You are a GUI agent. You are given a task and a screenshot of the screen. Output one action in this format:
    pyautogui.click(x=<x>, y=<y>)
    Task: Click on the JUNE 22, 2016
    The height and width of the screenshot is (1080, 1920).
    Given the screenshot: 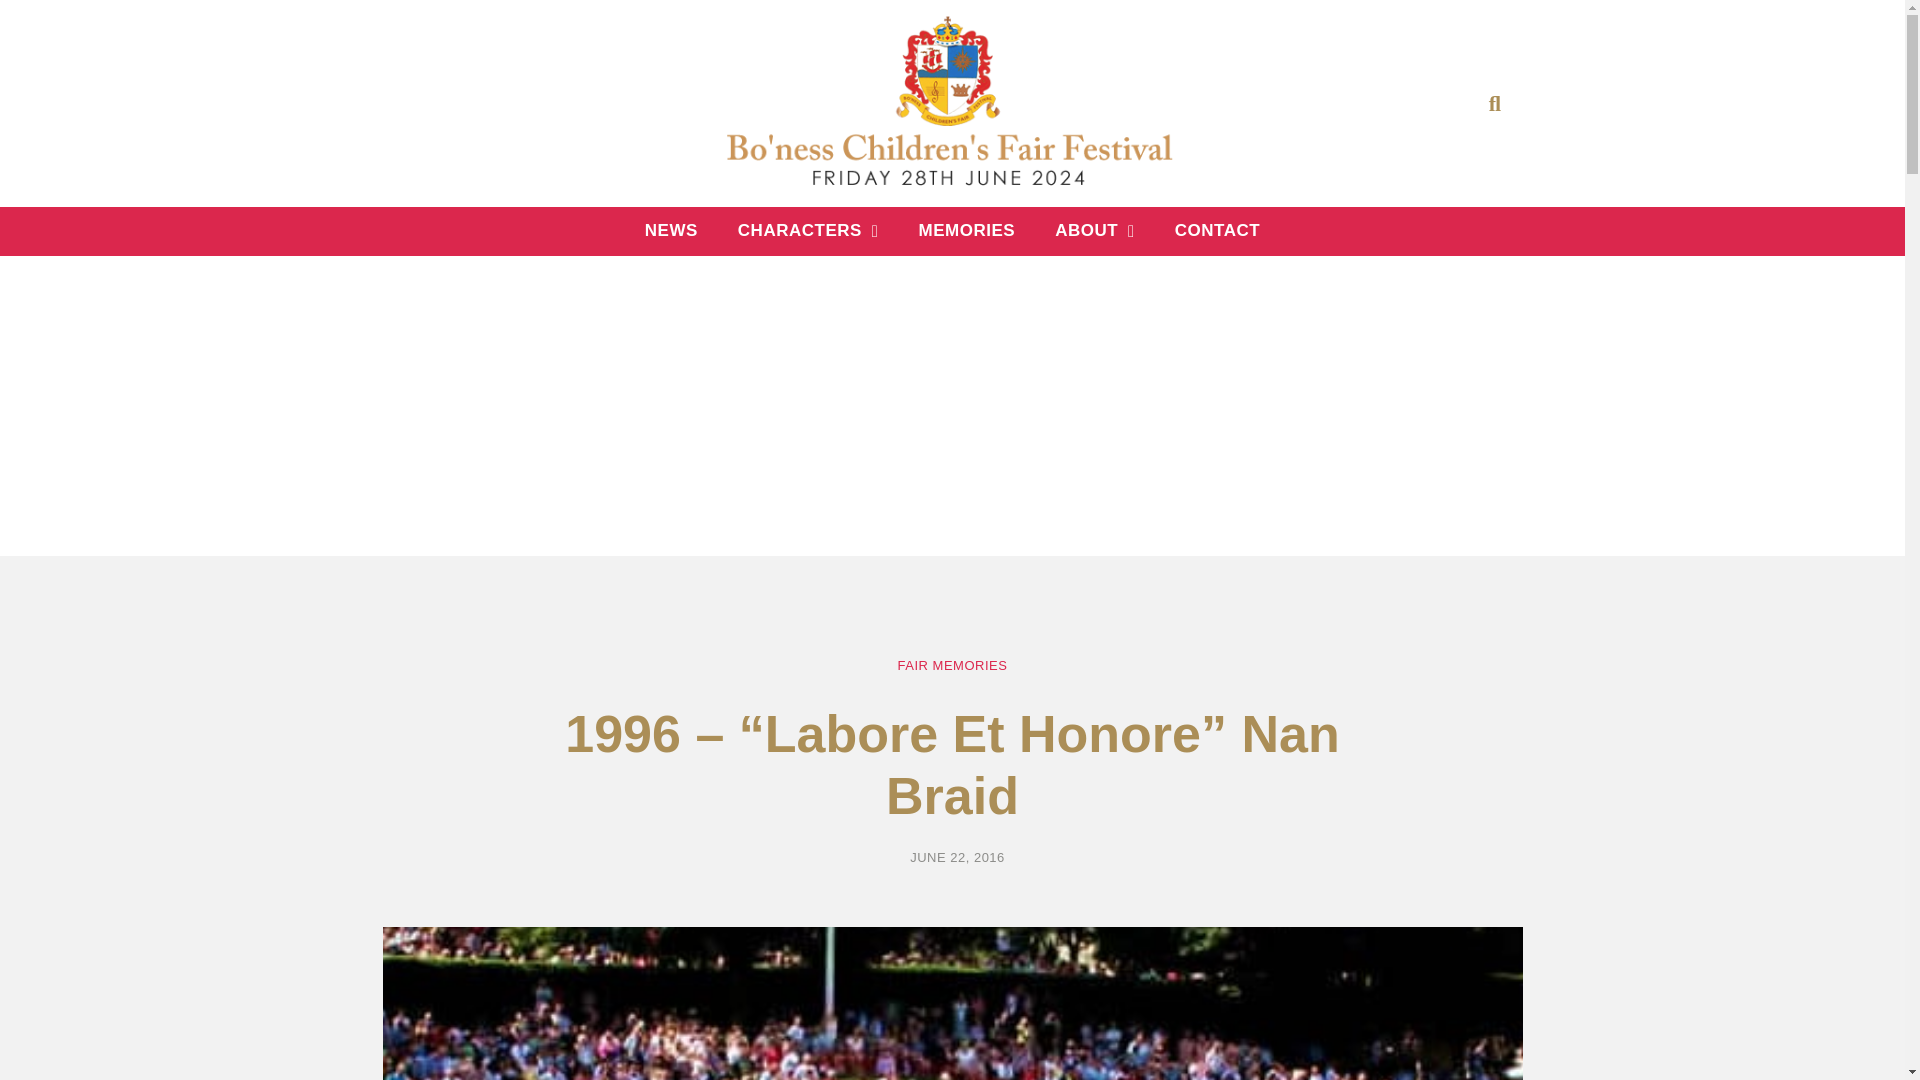 What is the action you would take?
    pyautogui.click(x=952, y=858)
    